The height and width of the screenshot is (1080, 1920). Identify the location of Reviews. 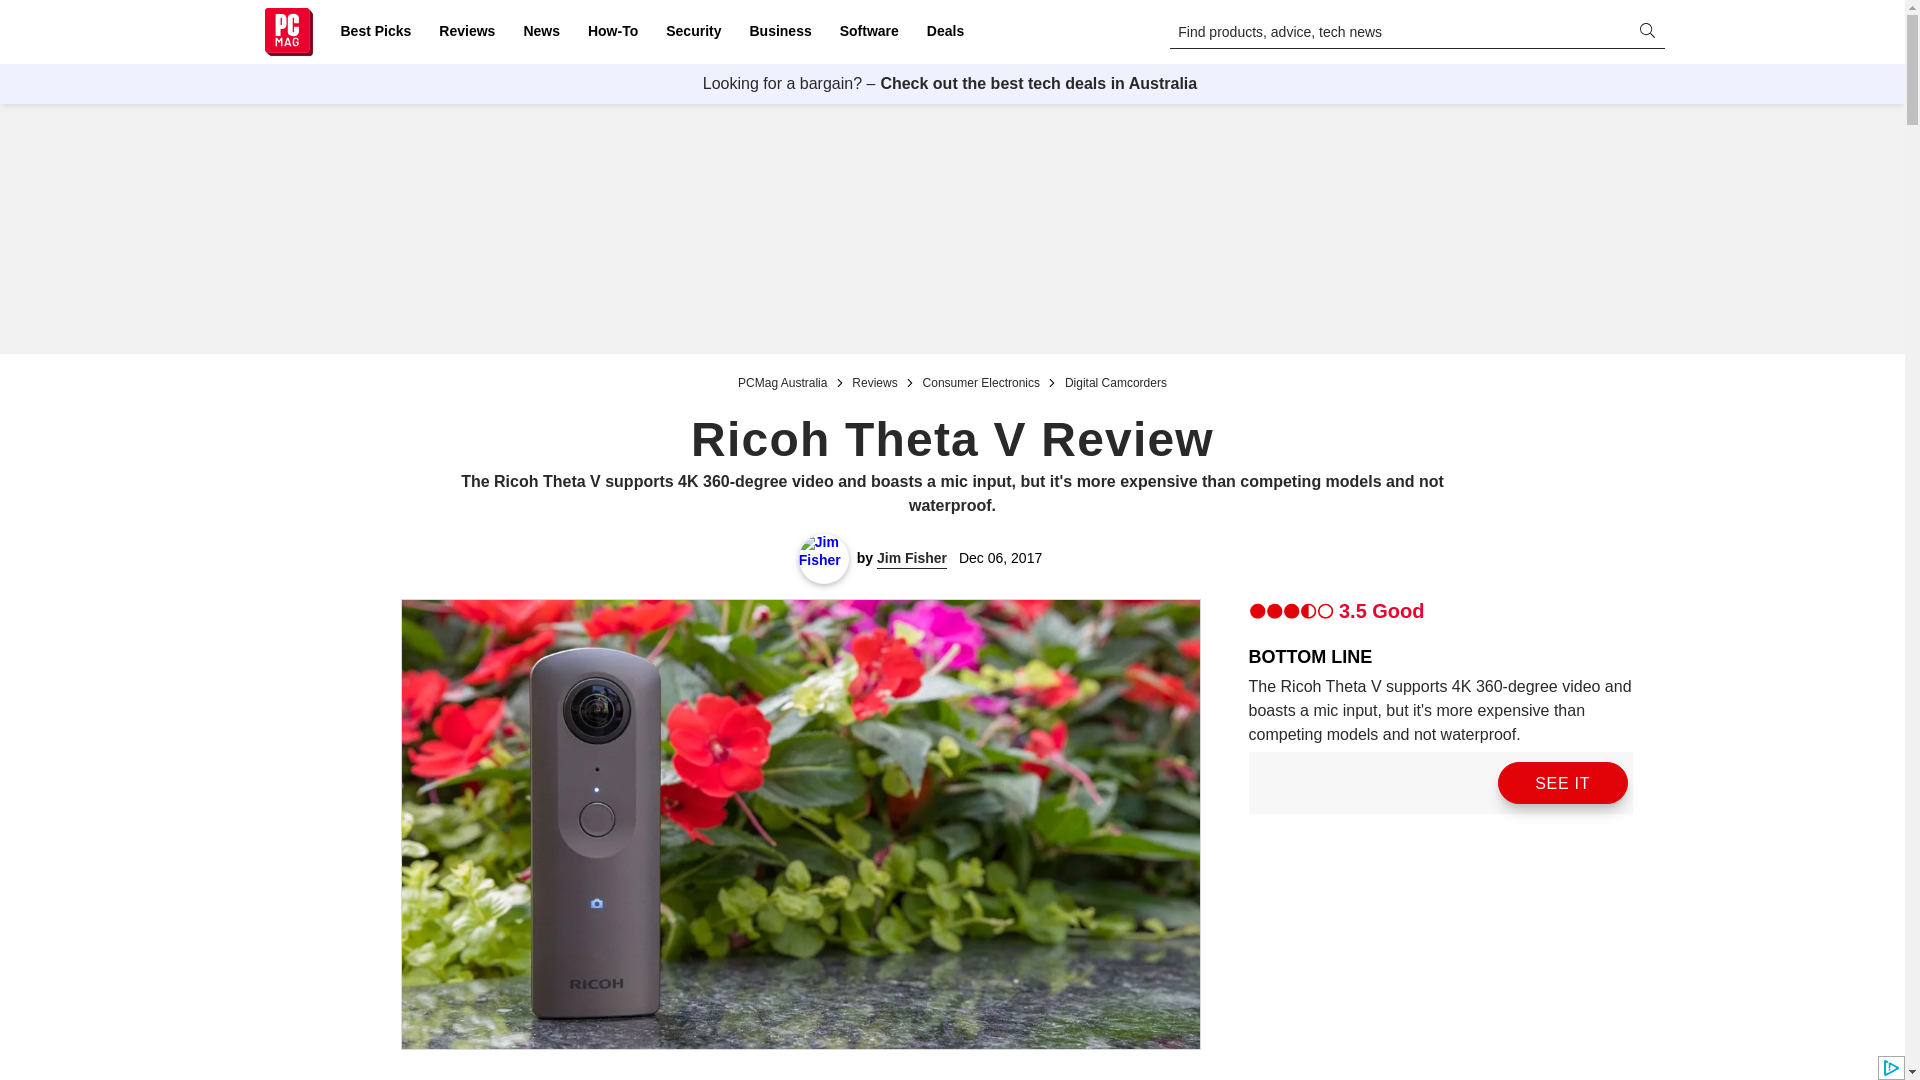
(466, 32).